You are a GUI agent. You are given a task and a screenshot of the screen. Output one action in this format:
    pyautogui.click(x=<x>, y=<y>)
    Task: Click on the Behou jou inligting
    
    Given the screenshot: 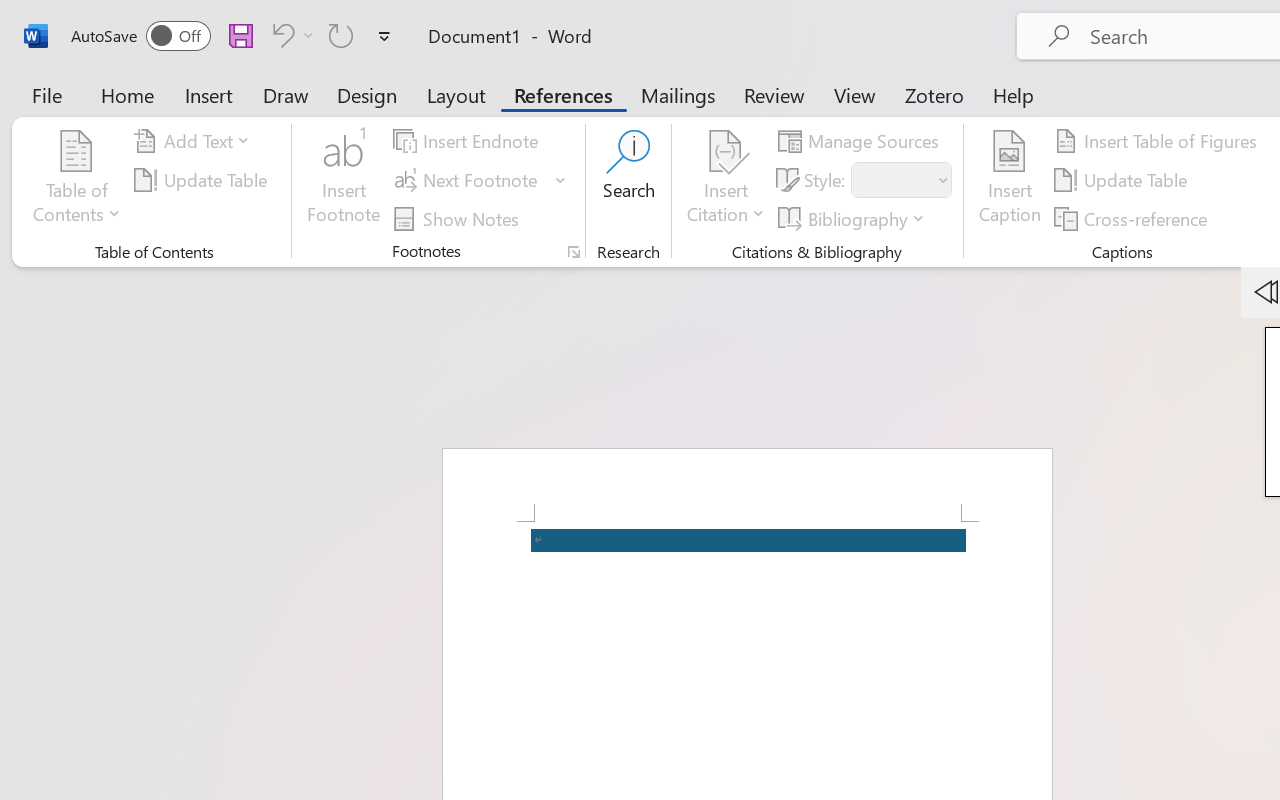 What is the action you would take?
    pyautogui.click(x=152, y=610)
    